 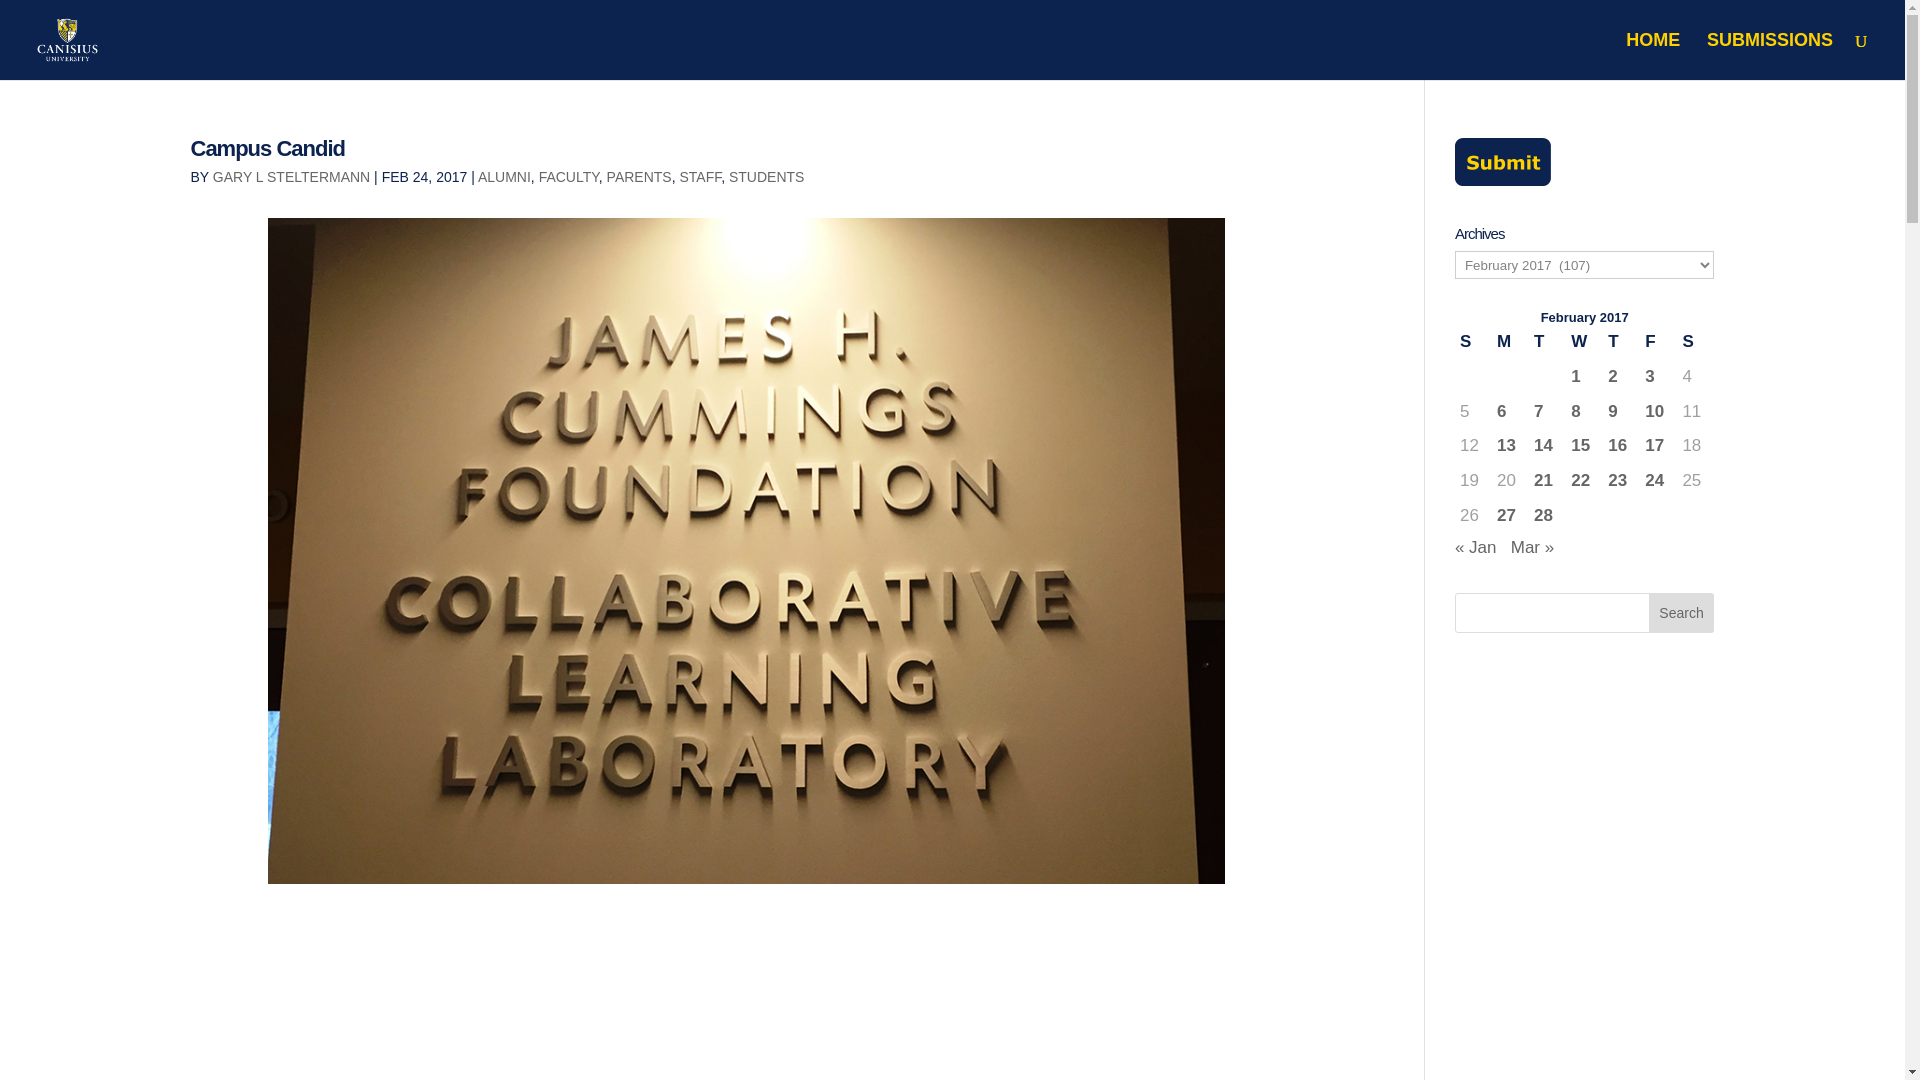 I want to click on Tuesday, so click(x=1547, y=342).